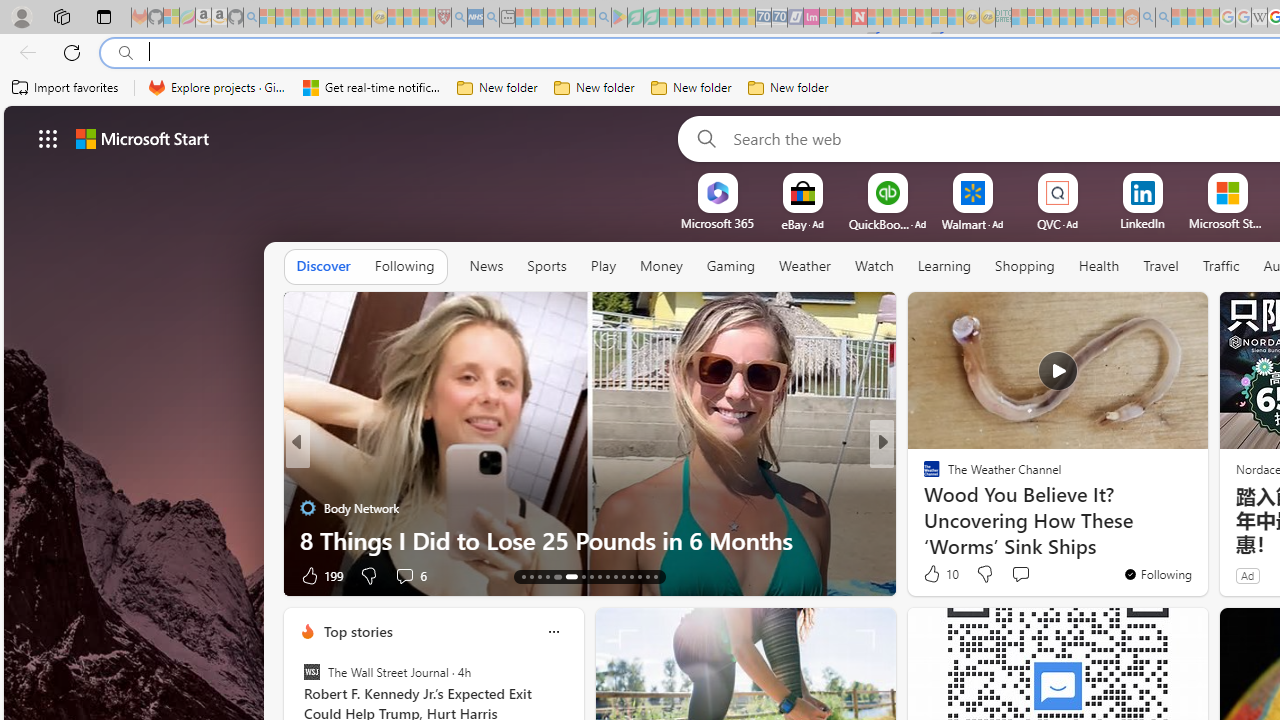 The height and width of the screenshot is (720, 1280). Describe the element at coordinates (1020, 574) in the screenshot. I see `View comments 2 Comment` at that location.